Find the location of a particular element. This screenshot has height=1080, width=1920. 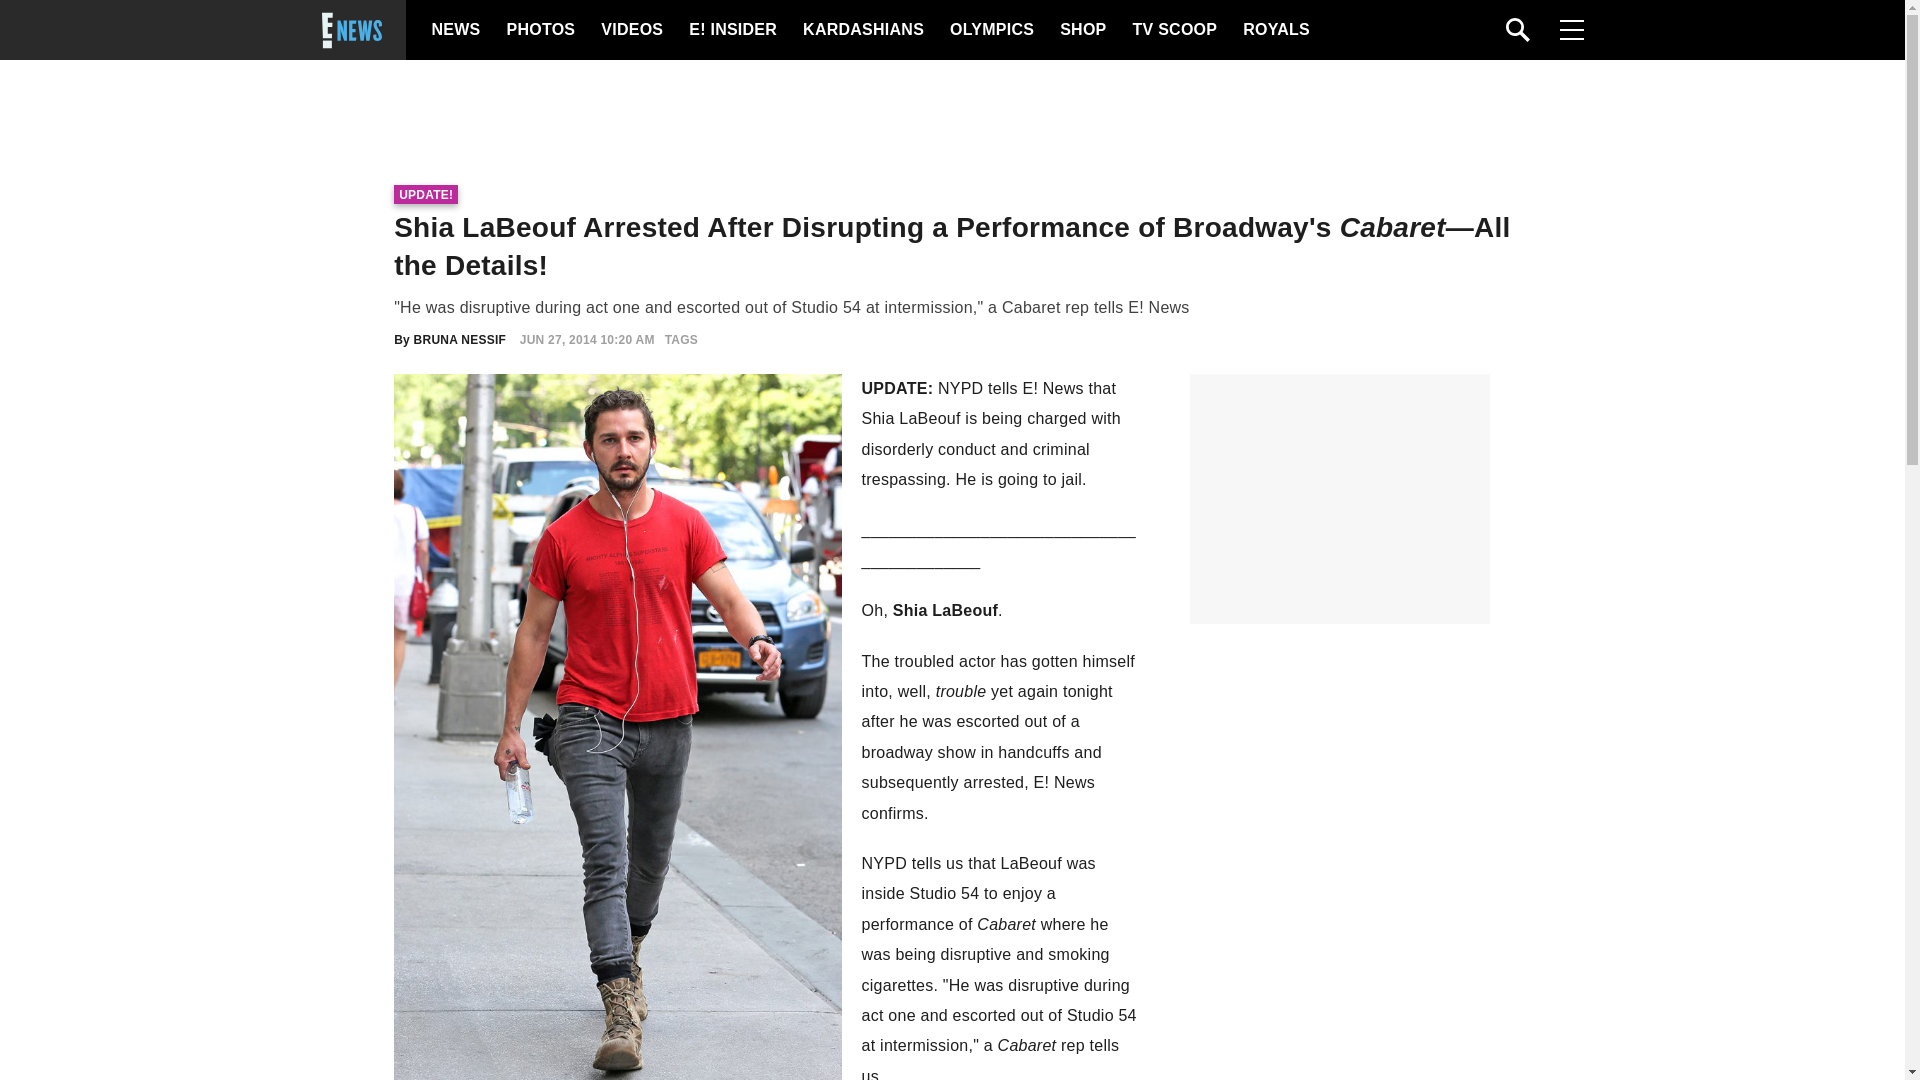

E! INSIDER is located at coordinates (732, 30).